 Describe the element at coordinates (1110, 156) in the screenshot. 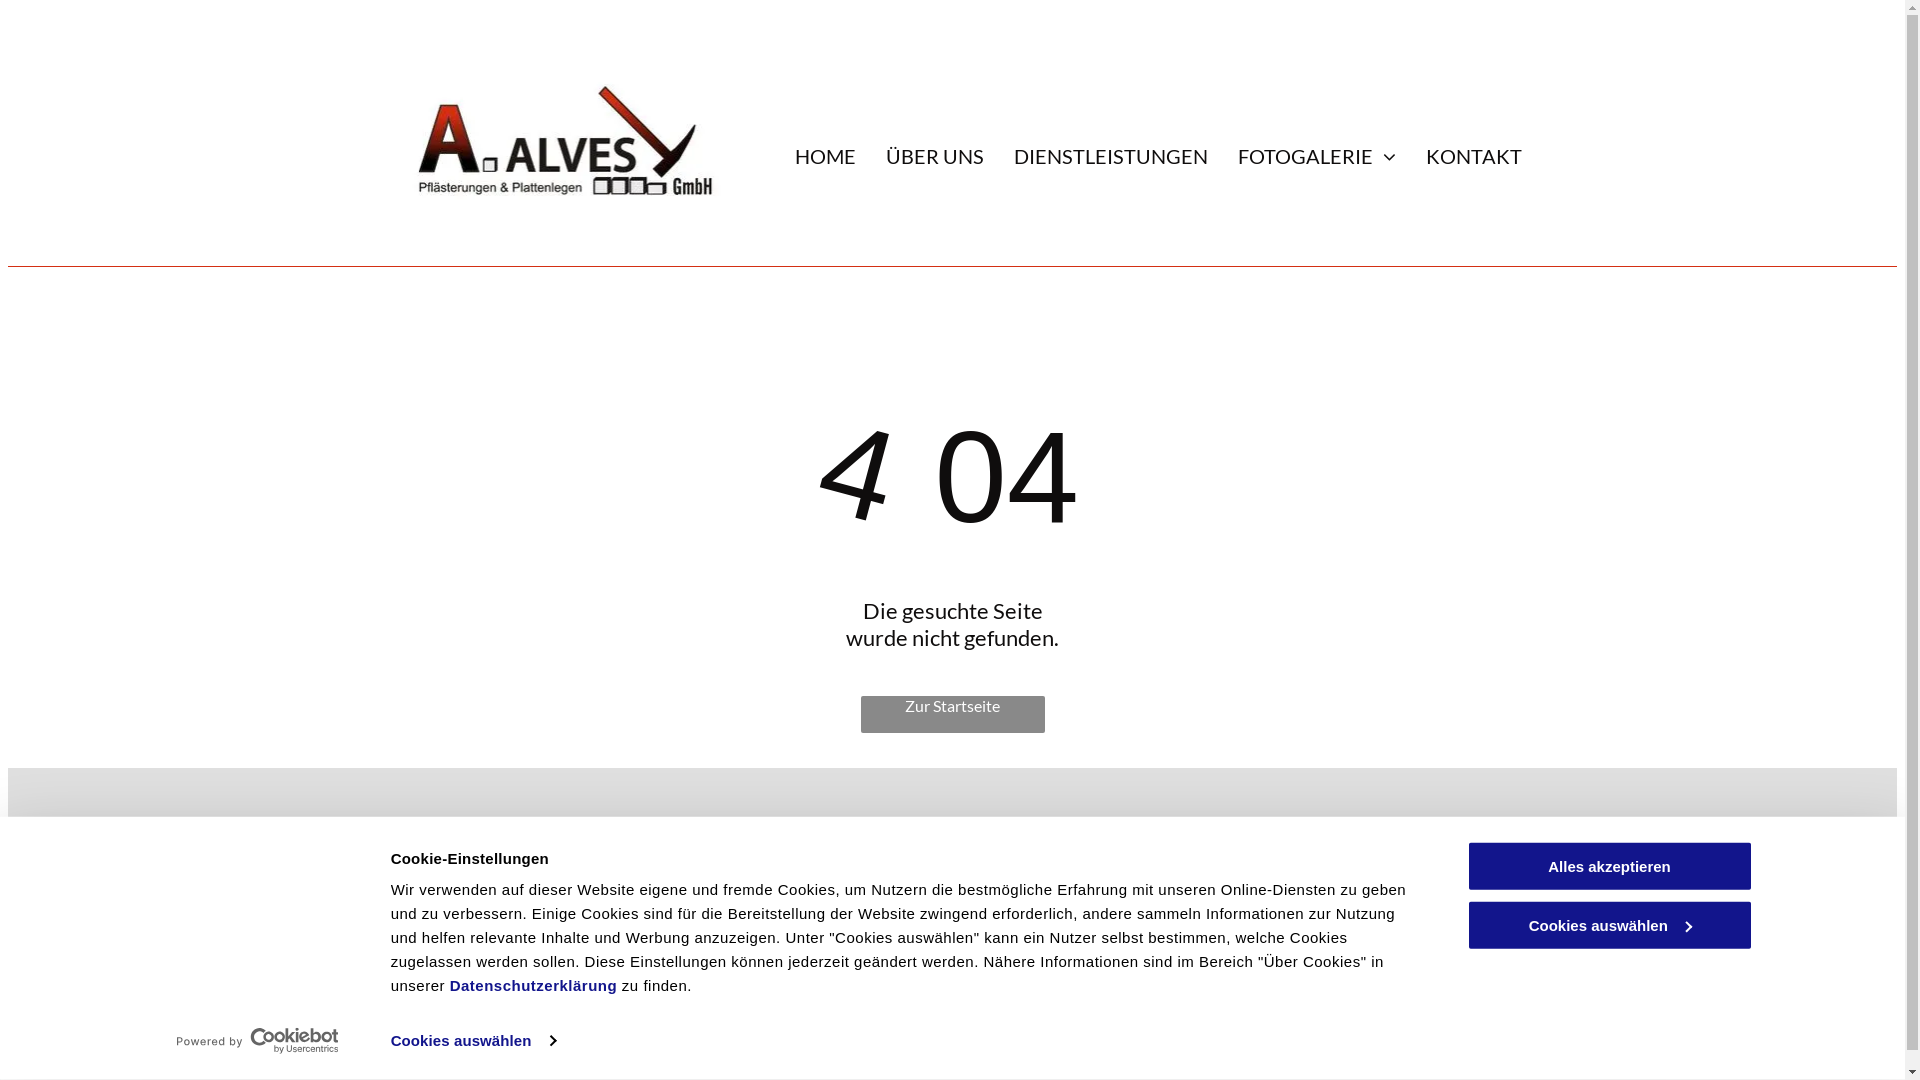

I see `DIENSTLEISTUNGEN` at that location.